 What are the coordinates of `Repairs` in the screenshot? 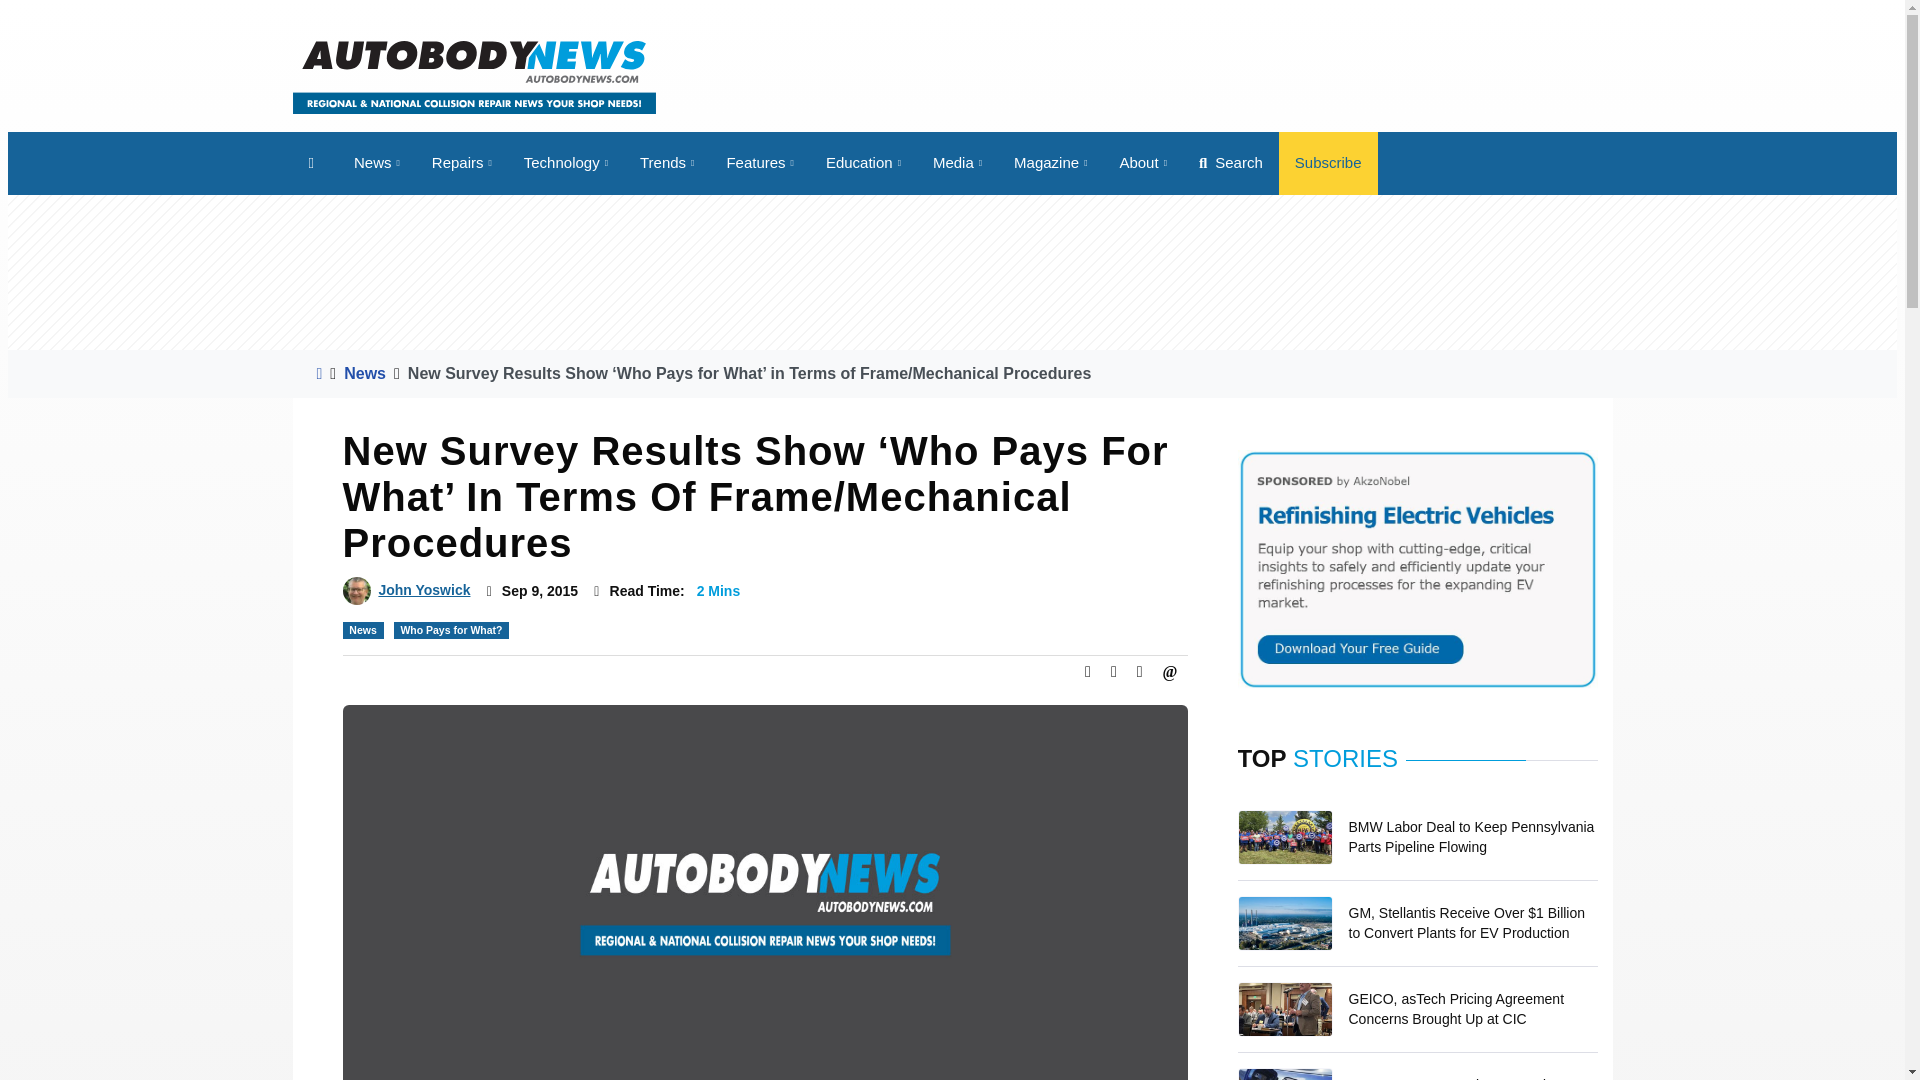 It's located at (462, 163).